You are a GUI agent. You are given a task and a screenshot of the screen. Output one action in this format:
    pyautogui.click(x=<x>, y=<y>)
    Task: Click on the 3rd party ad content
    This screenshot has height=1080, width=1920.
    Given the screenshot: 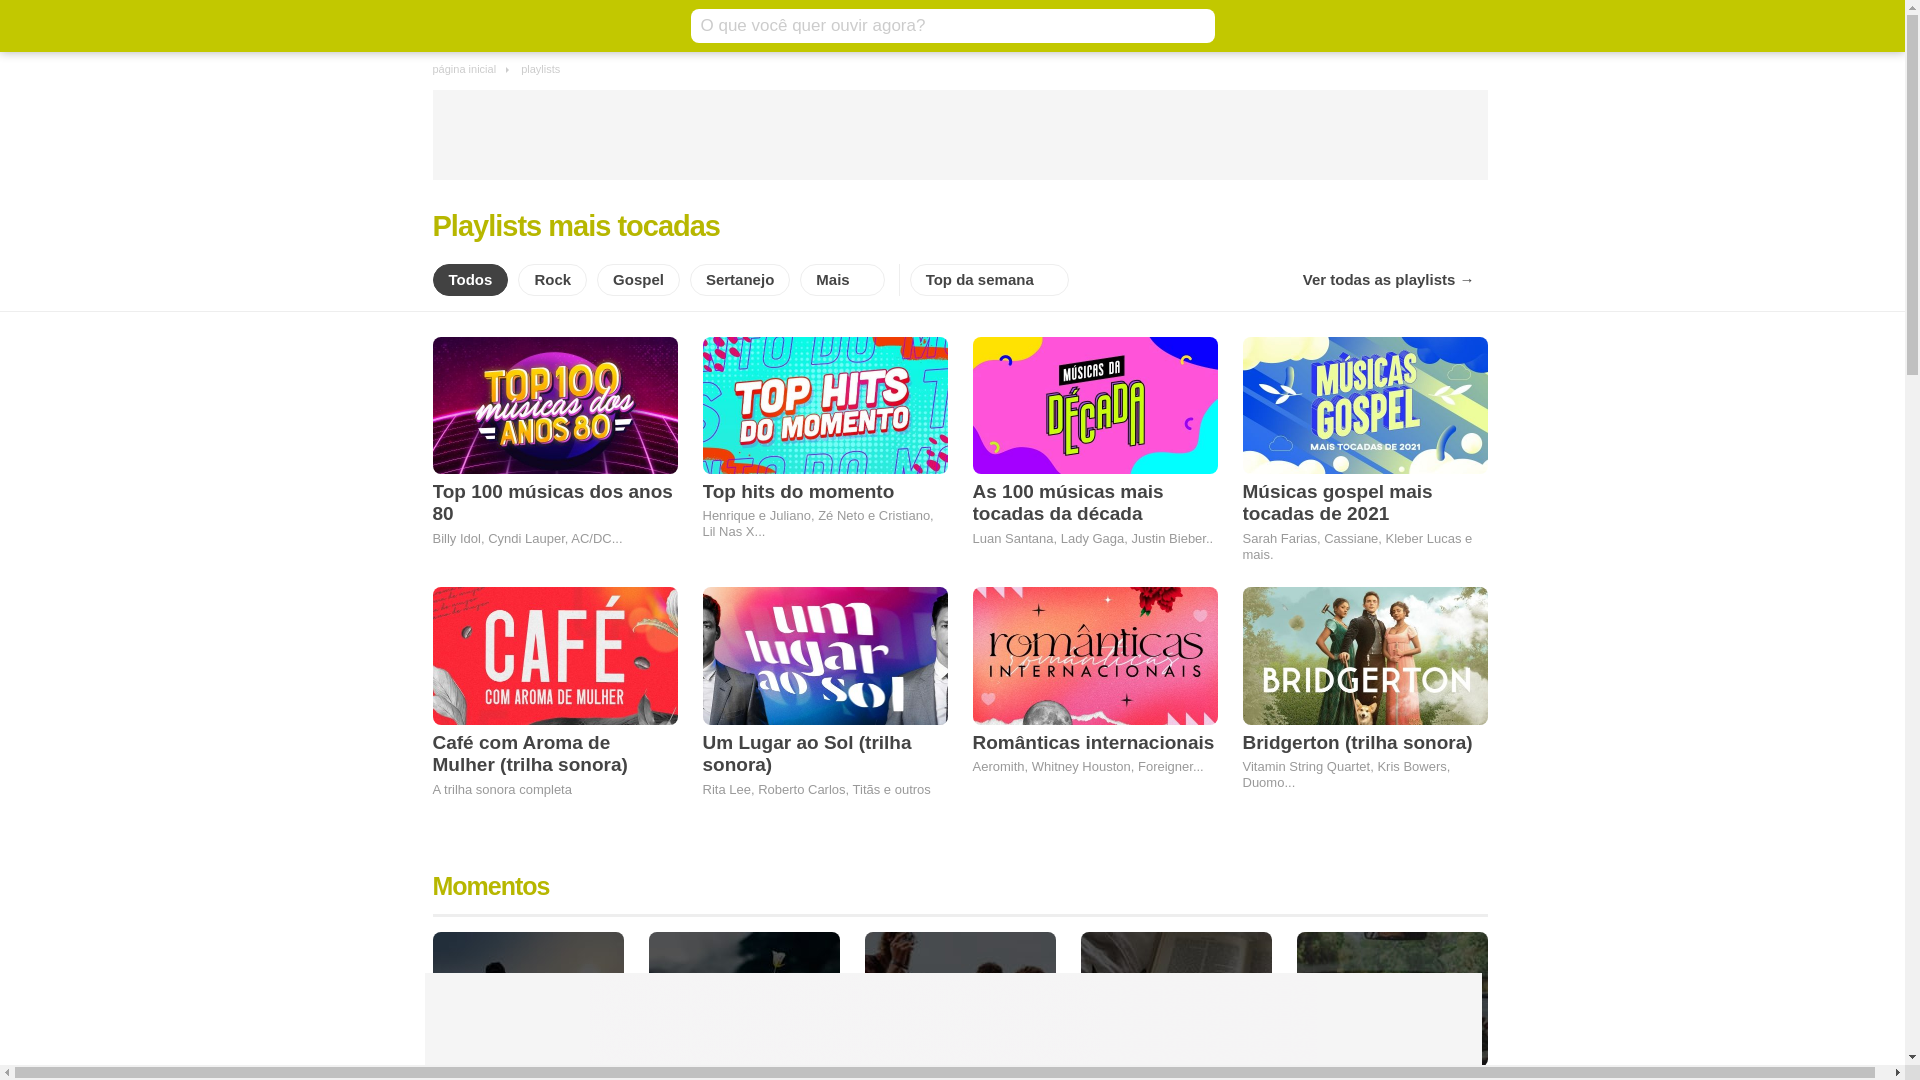 What is the action you would take?
    pyautogui.click(x=952, y=1019)
    